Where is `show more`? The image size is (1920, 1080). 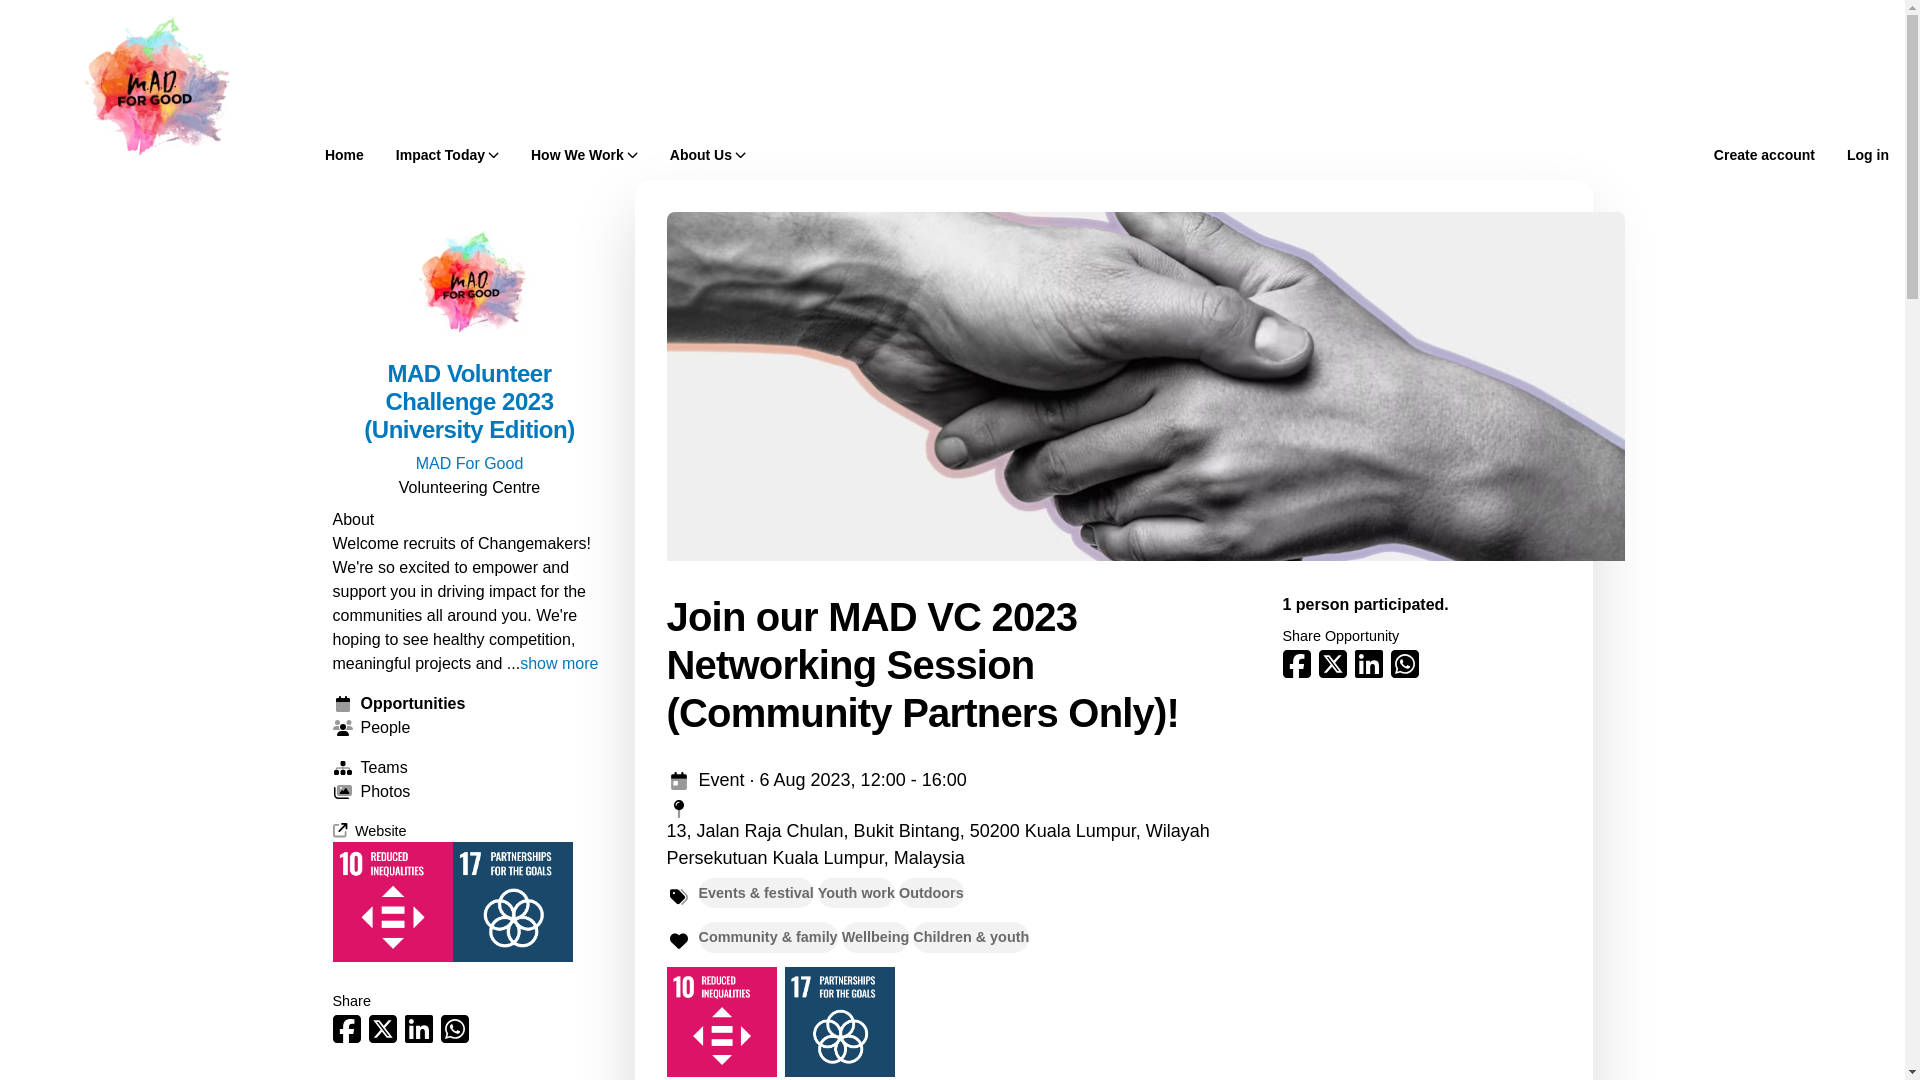 show more is located at coordinates (558, 664).